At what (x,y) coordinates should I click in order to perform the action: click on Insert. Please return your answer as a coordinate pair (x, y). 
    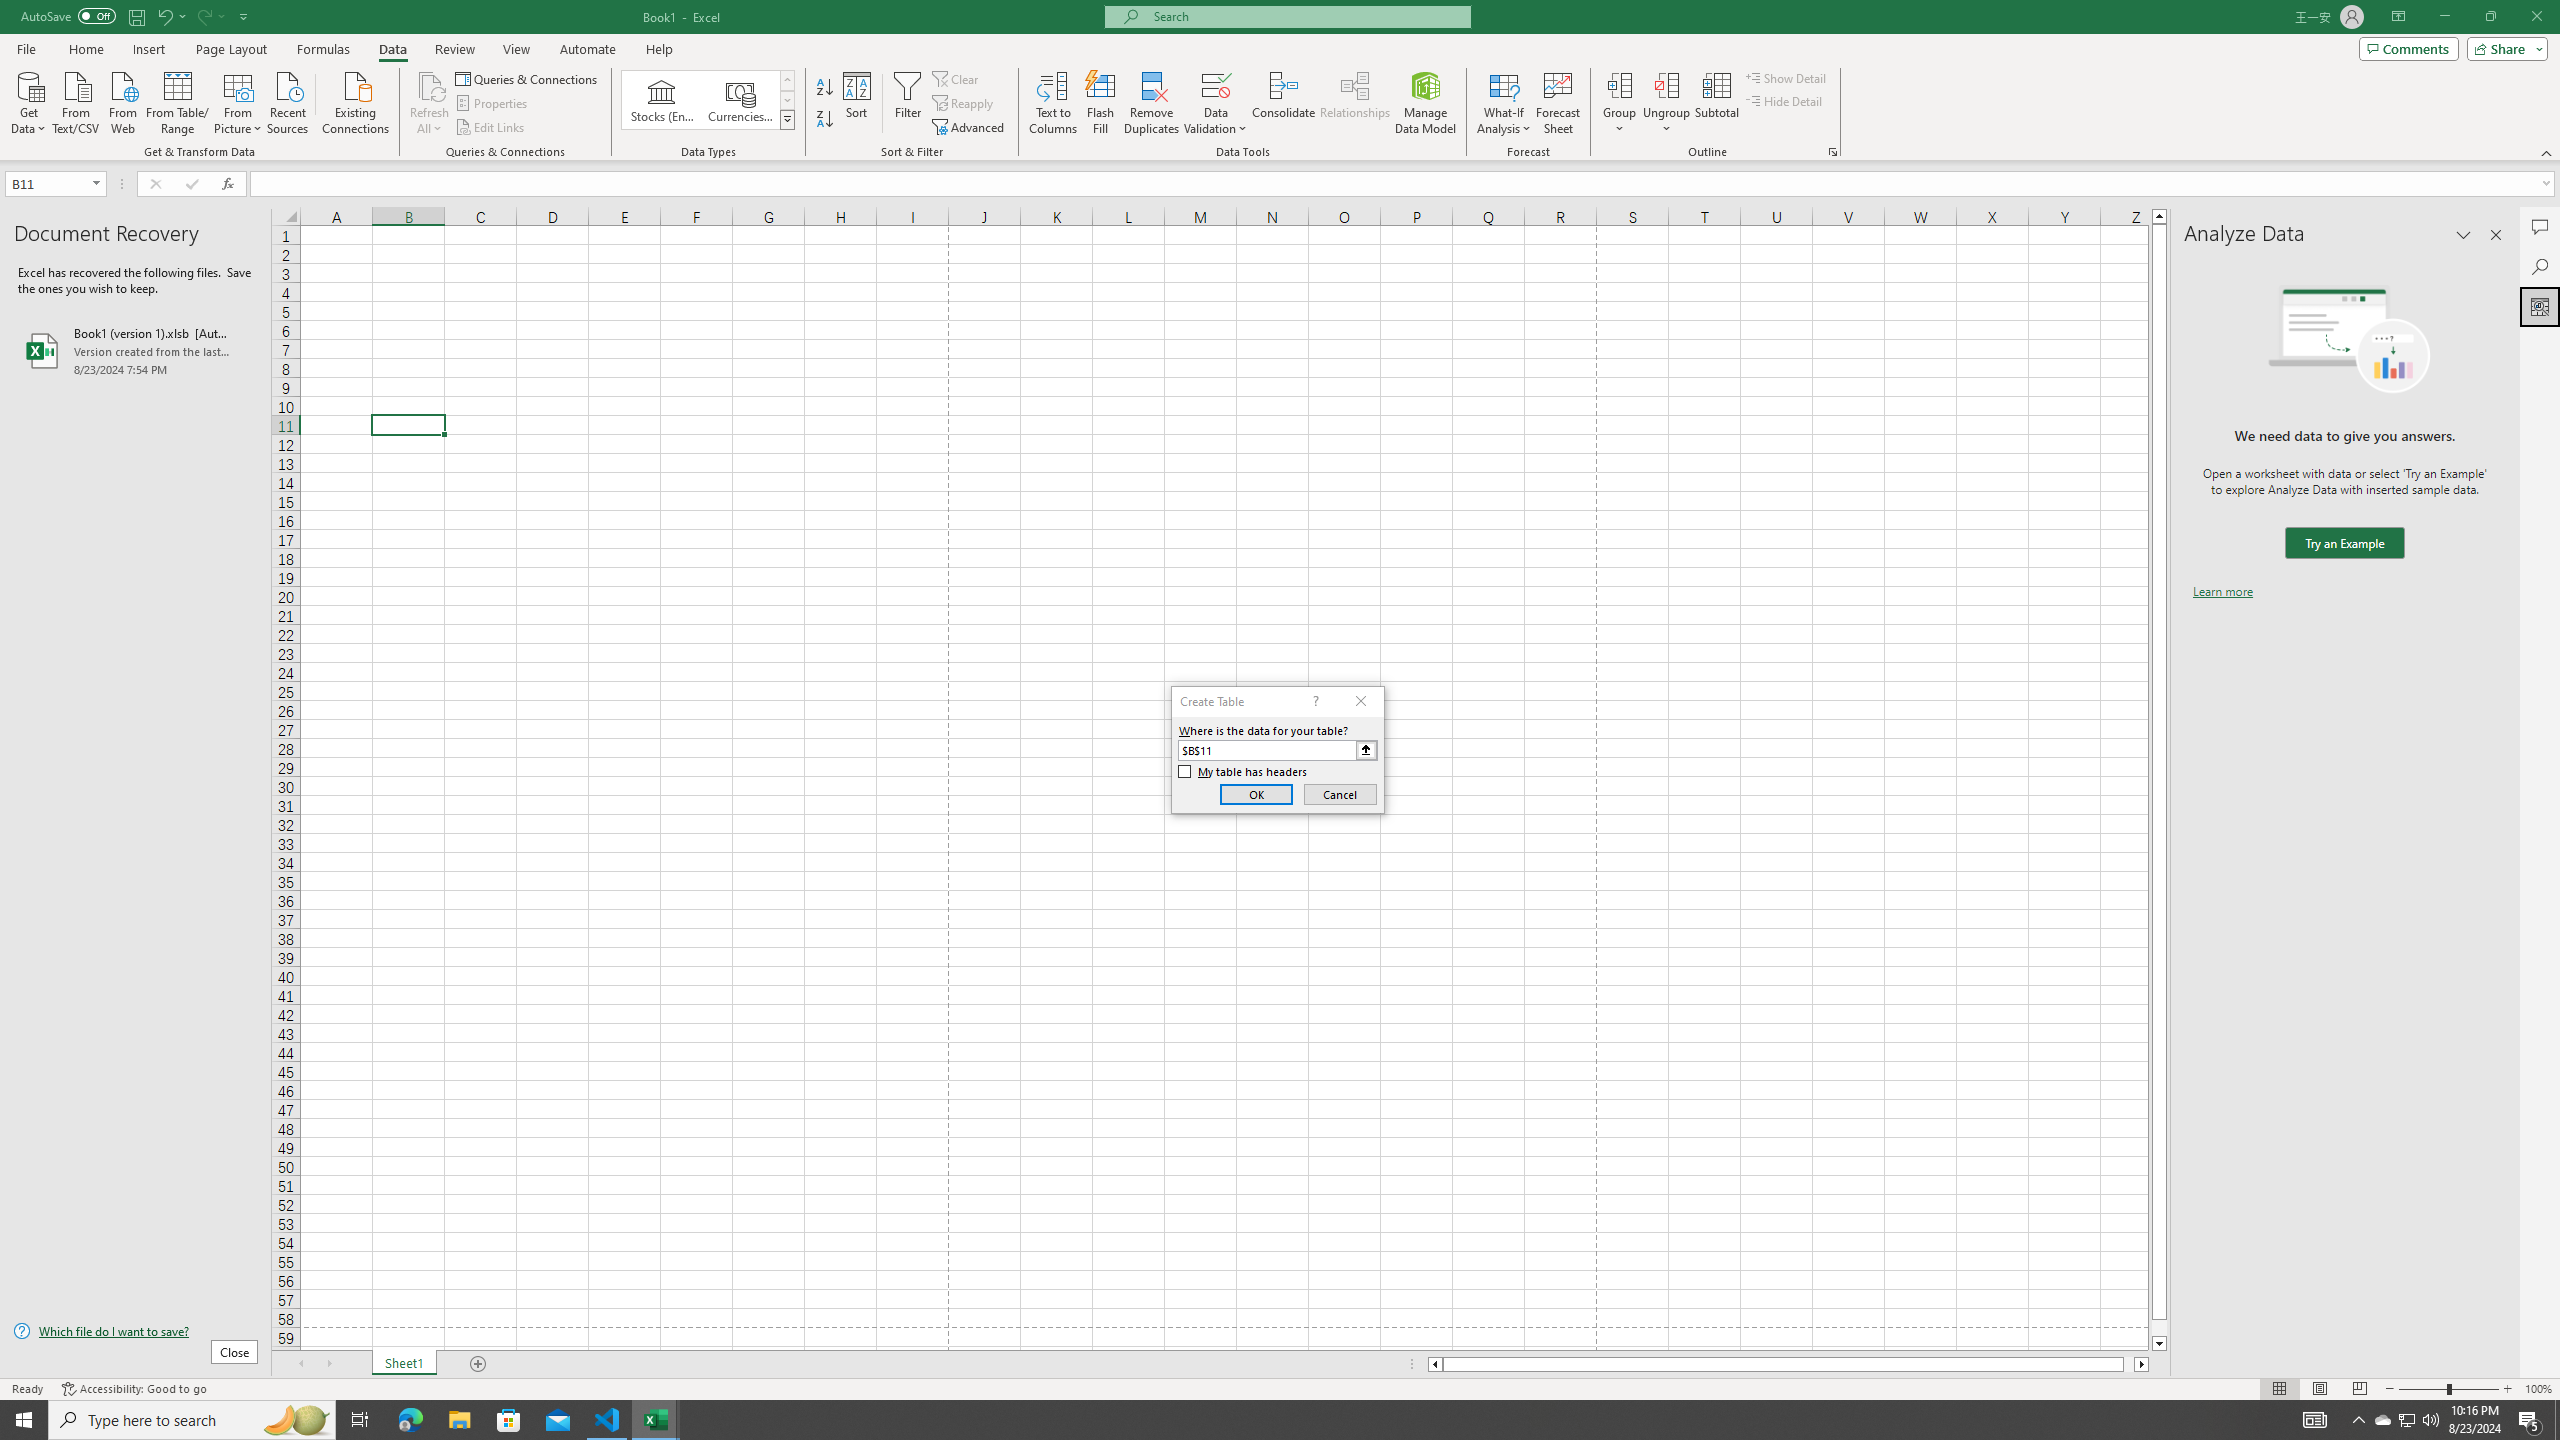
    Looking at the image, I should click on (148, 49).